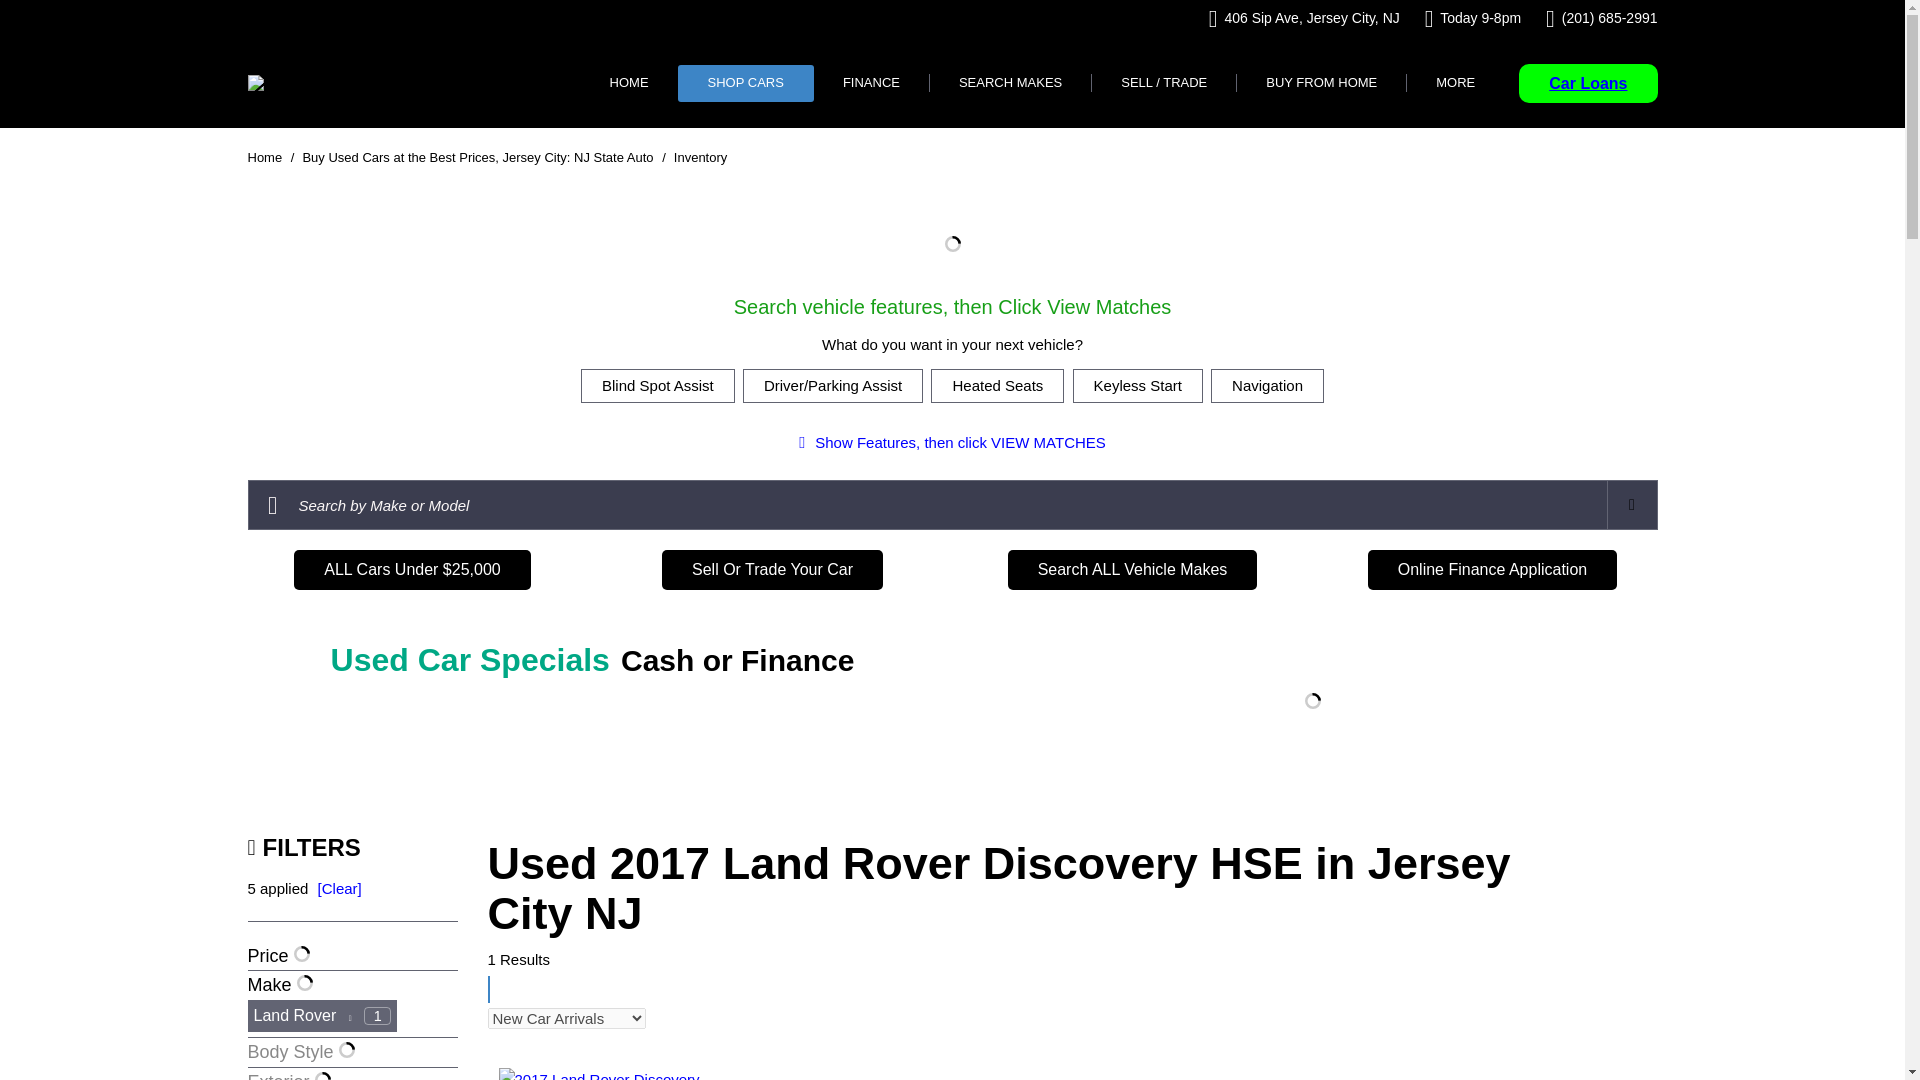 This screenshot has width=1920, height=1080. I want to click on Jersey City used car dealerships in nj, so click(256, 82).